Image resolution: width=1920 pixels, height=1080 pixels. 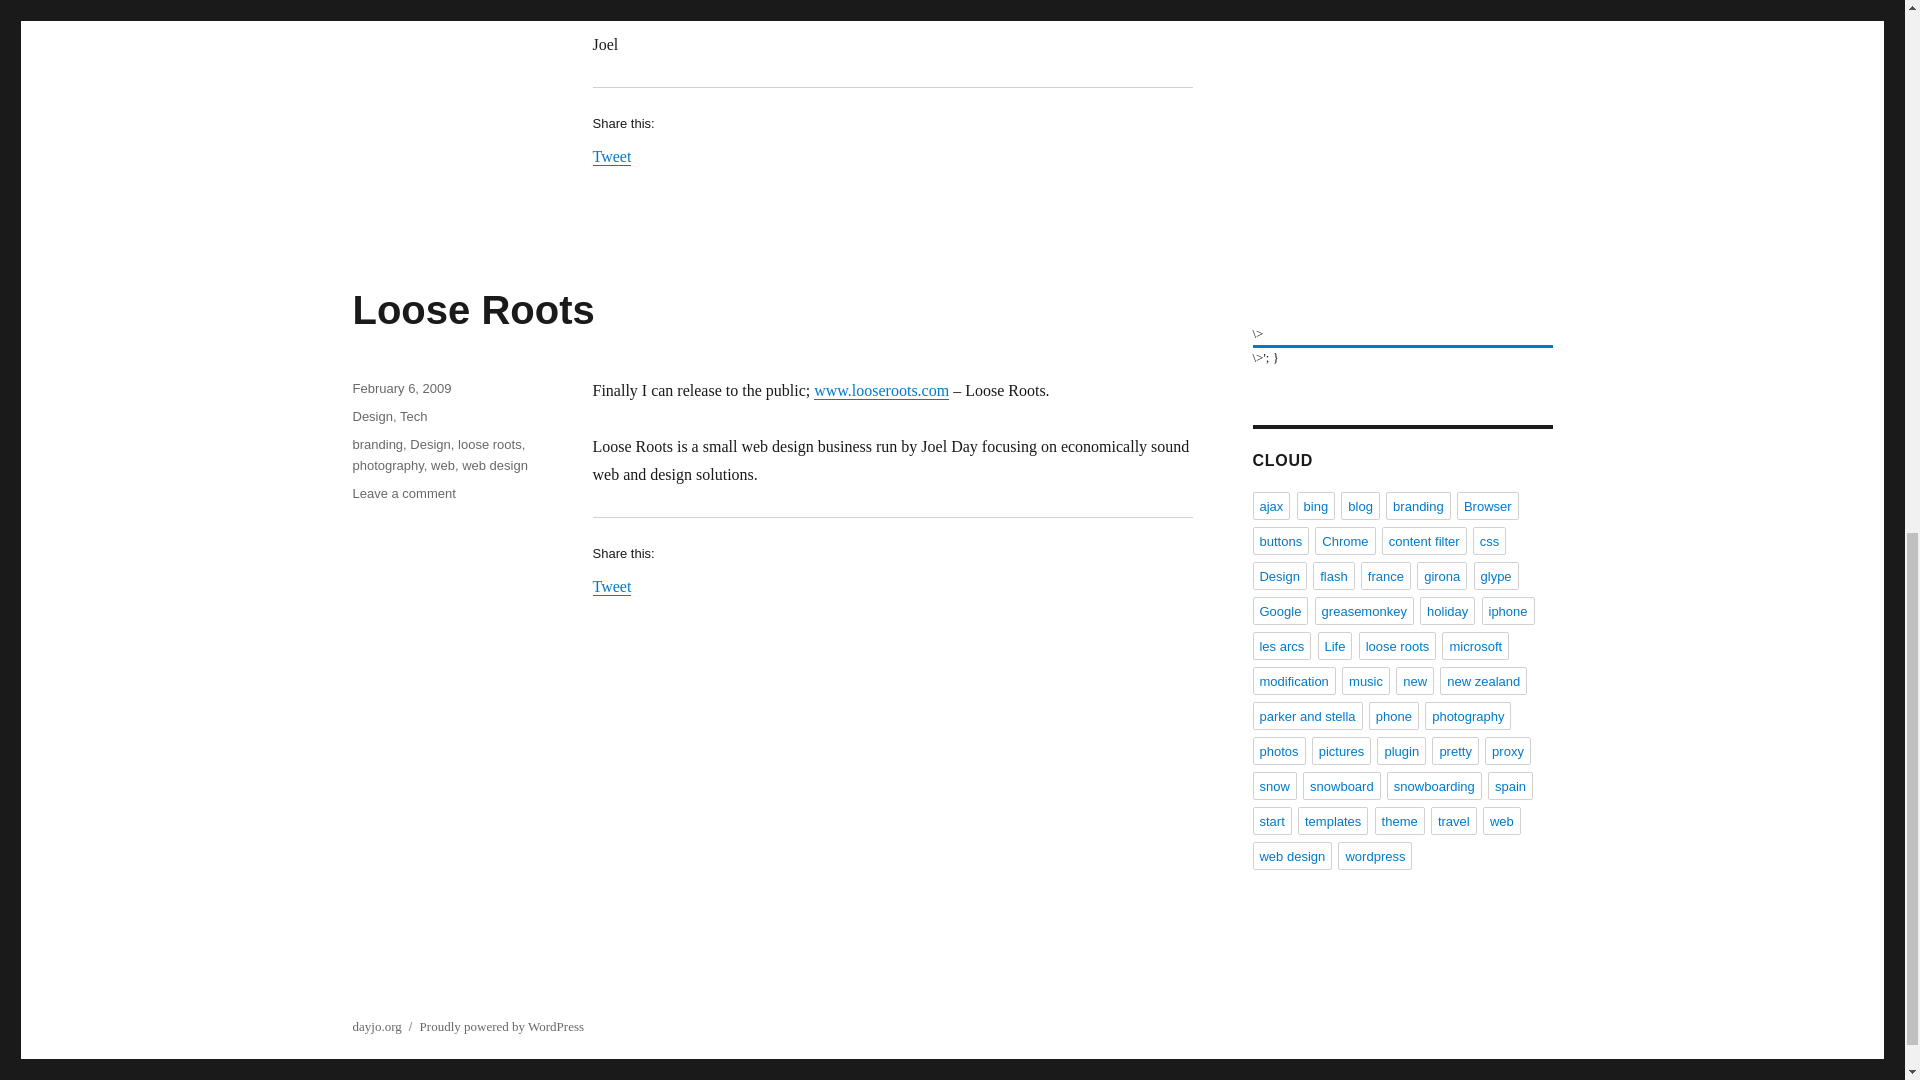 I want to click on Design, so click(x=401, y=388).